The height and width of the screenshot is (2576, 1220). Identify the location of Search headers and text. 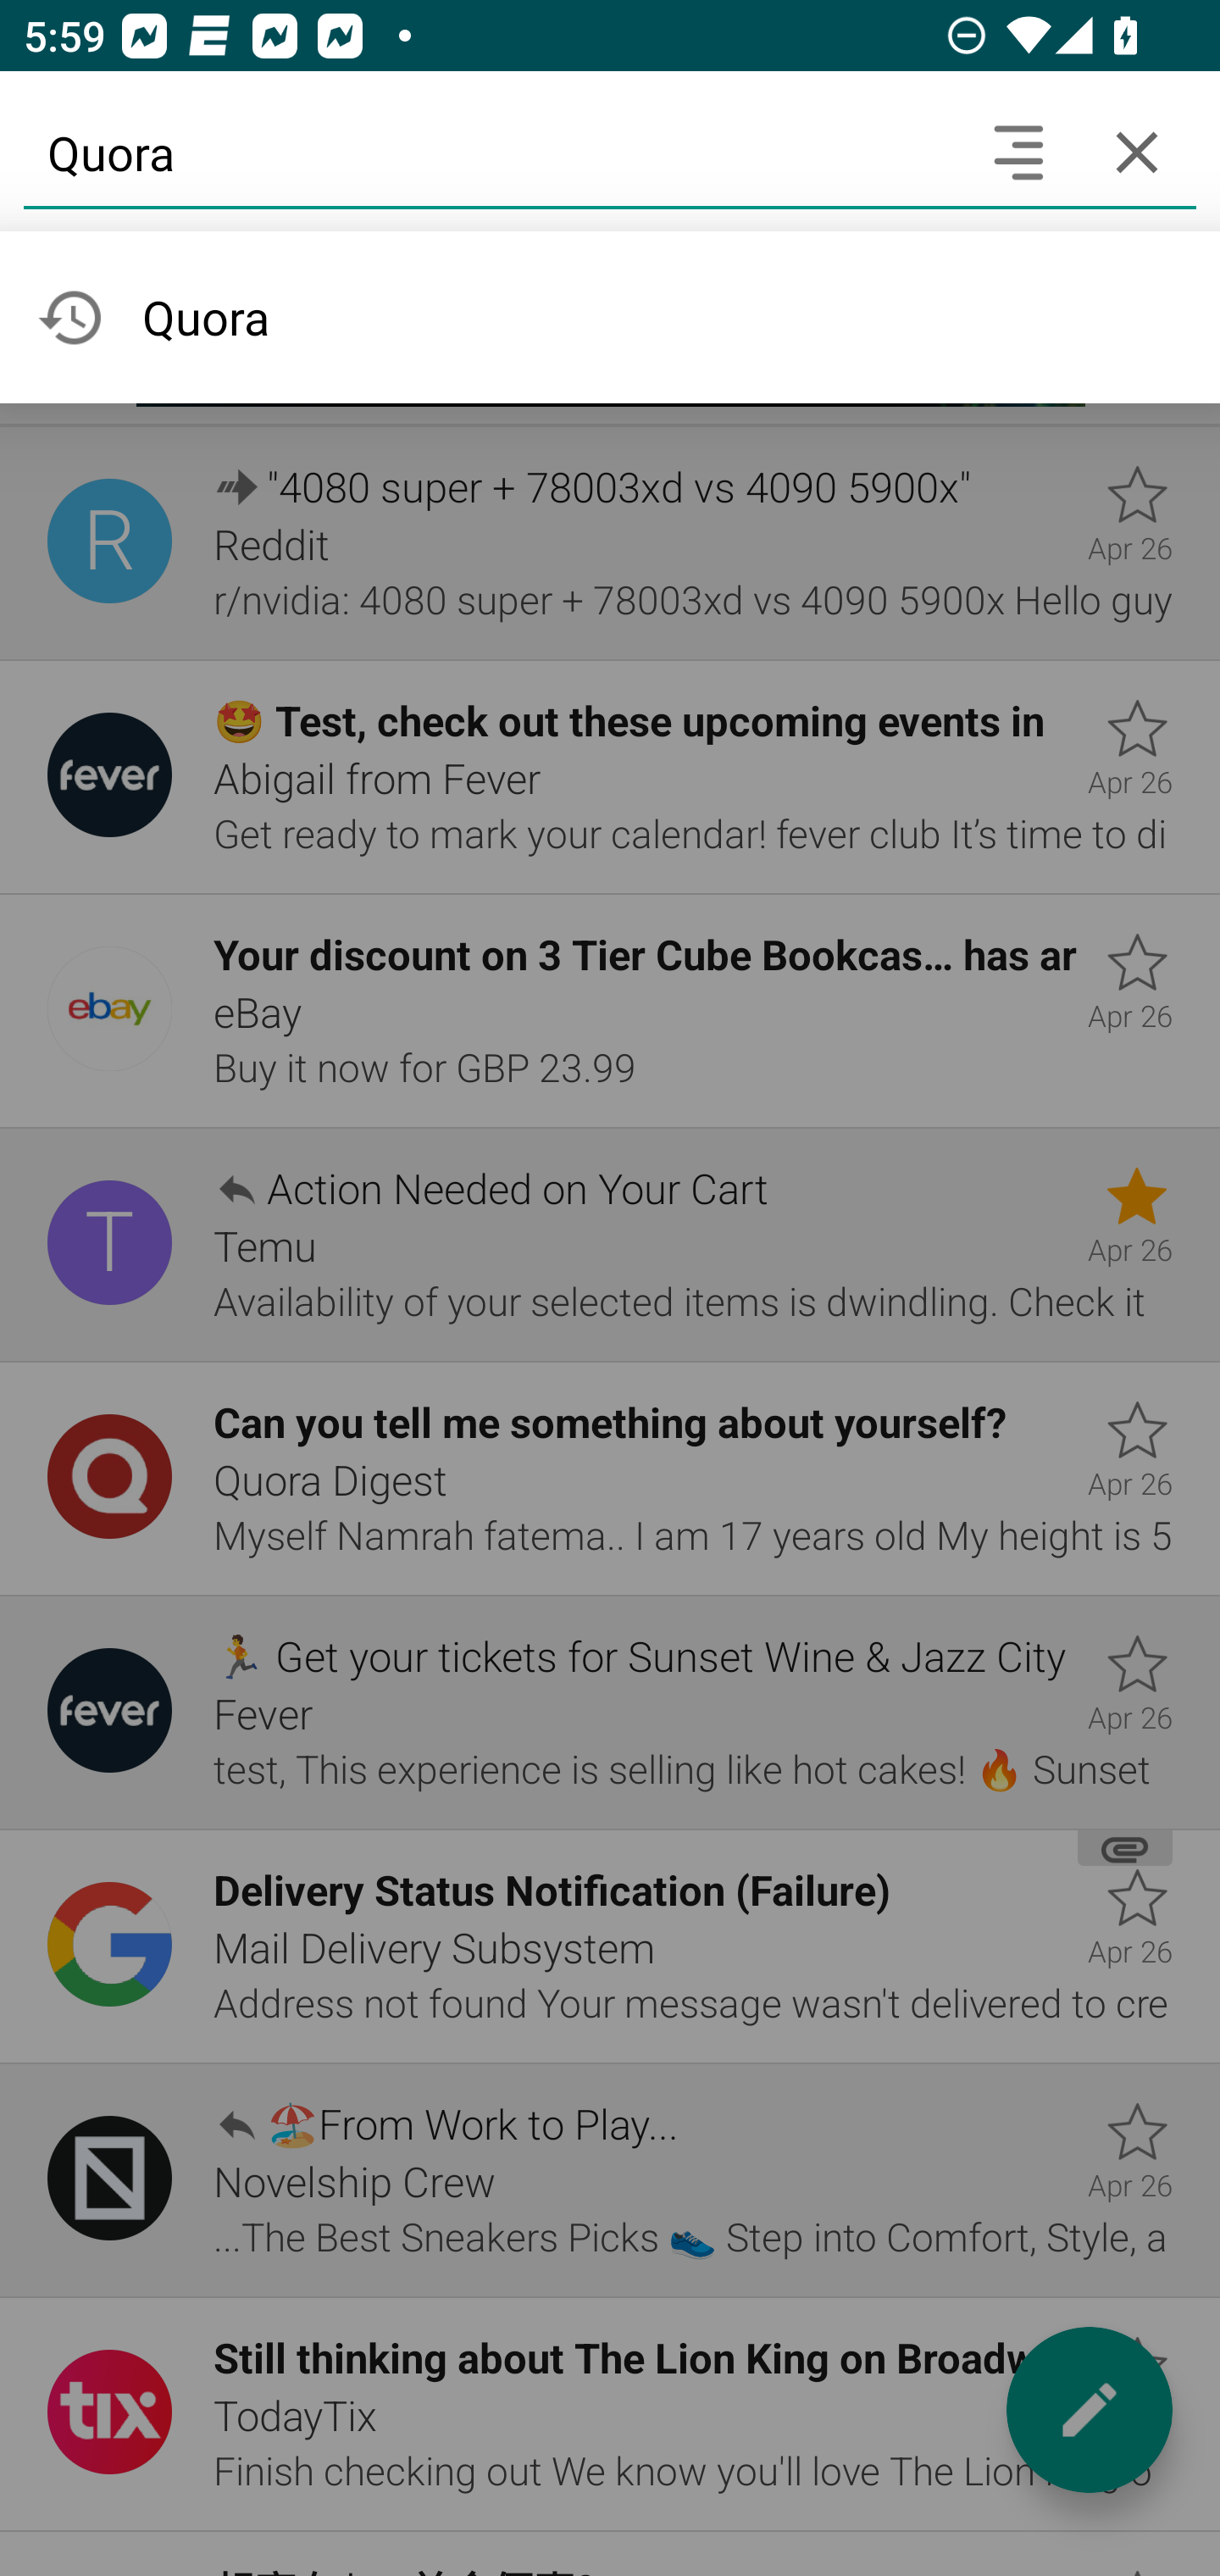
(1018, 152).